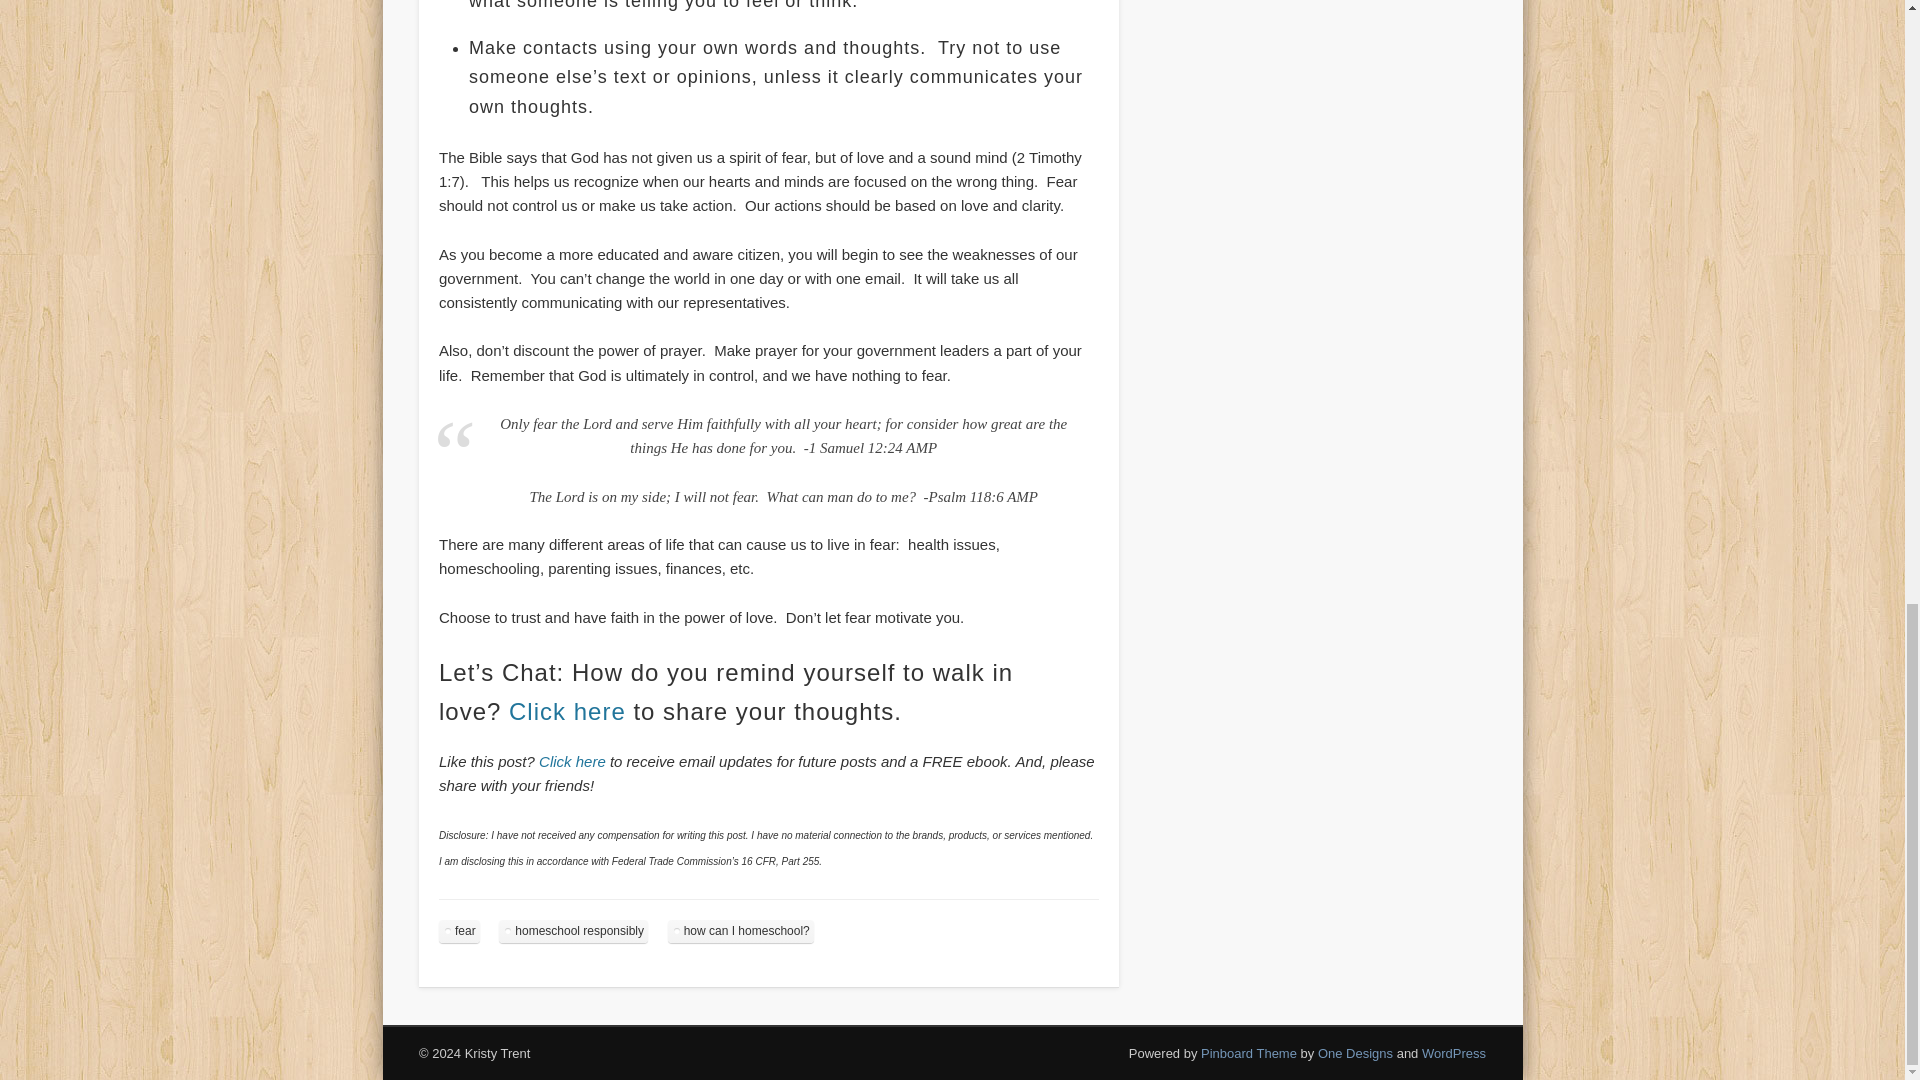 The height and width of the screenshot is (1080, 1920). I want to click on One Designs, so click(1355, 1053).